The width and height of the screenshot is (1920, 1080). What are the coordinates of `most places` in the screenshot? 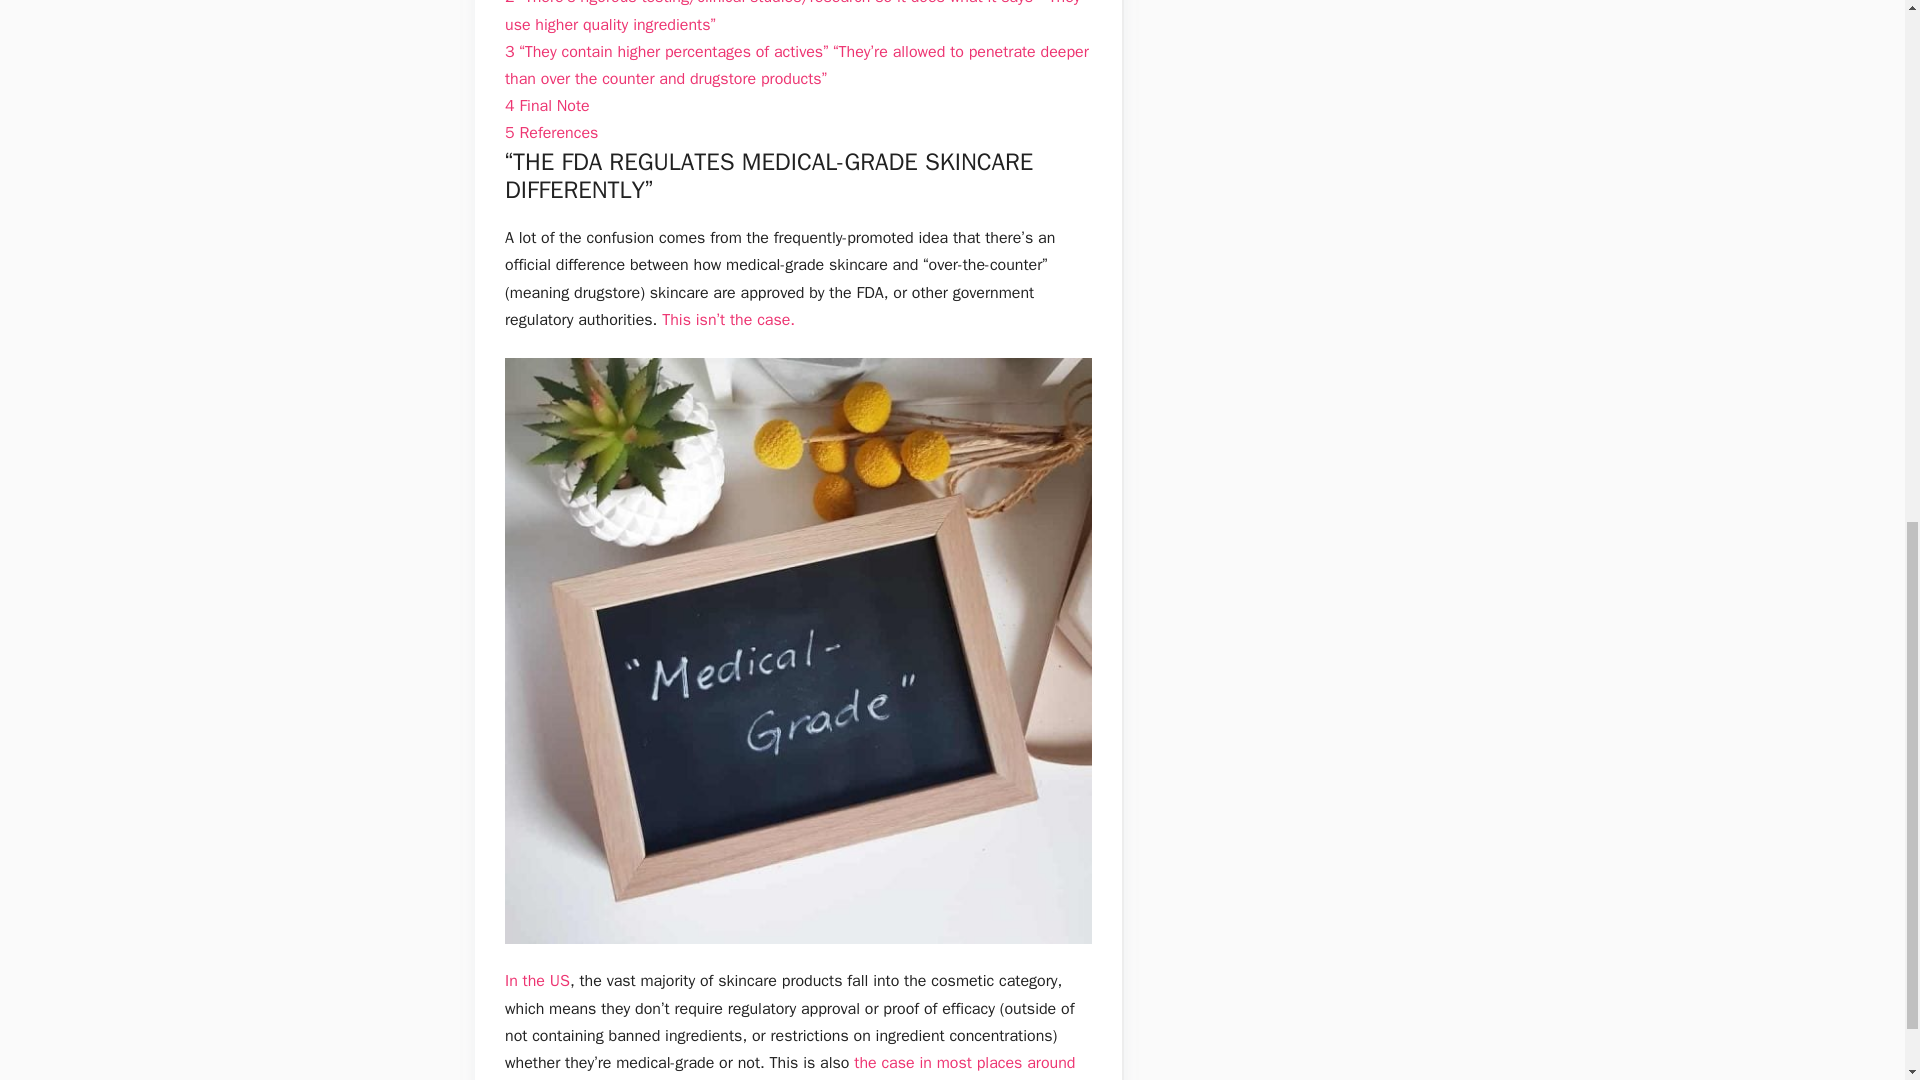 It's located at (980, 1063).